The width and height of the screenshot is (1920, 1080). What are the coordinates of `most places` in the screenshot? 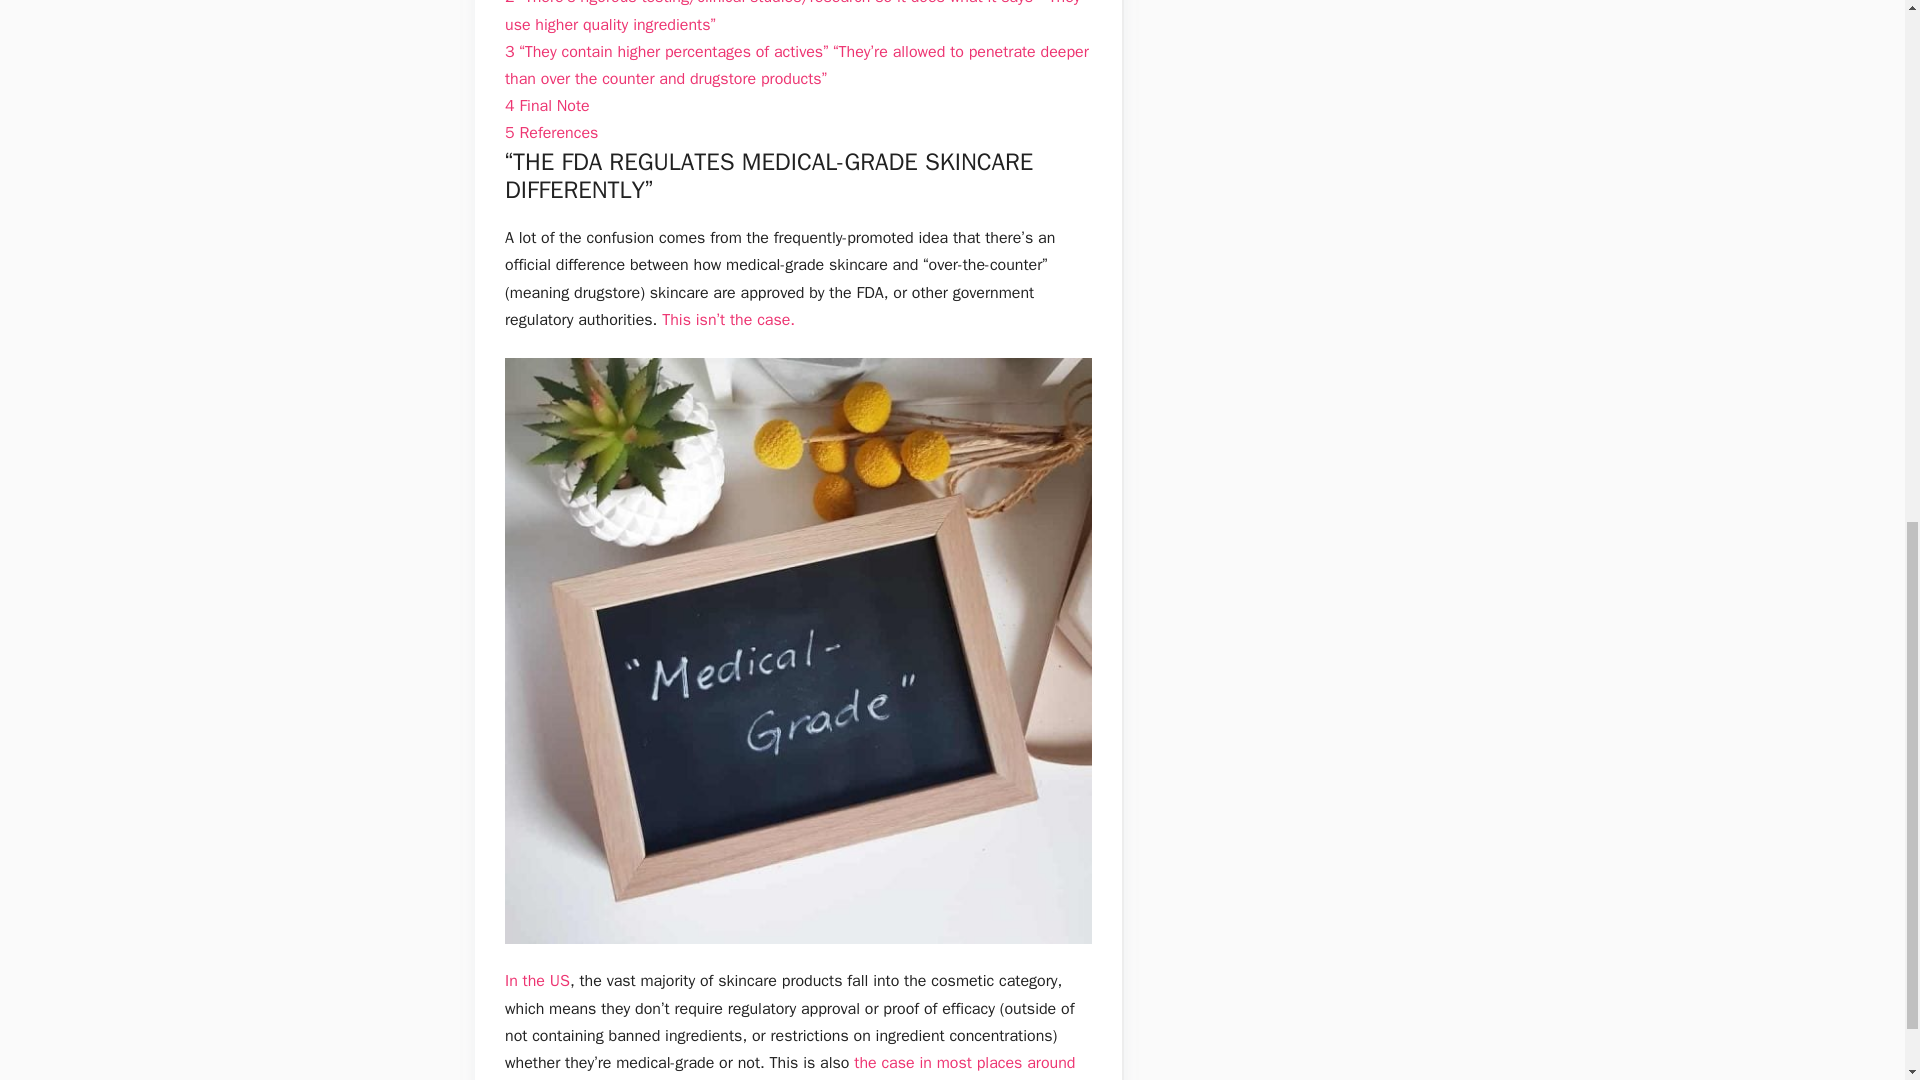 It's located at (980, 1063).